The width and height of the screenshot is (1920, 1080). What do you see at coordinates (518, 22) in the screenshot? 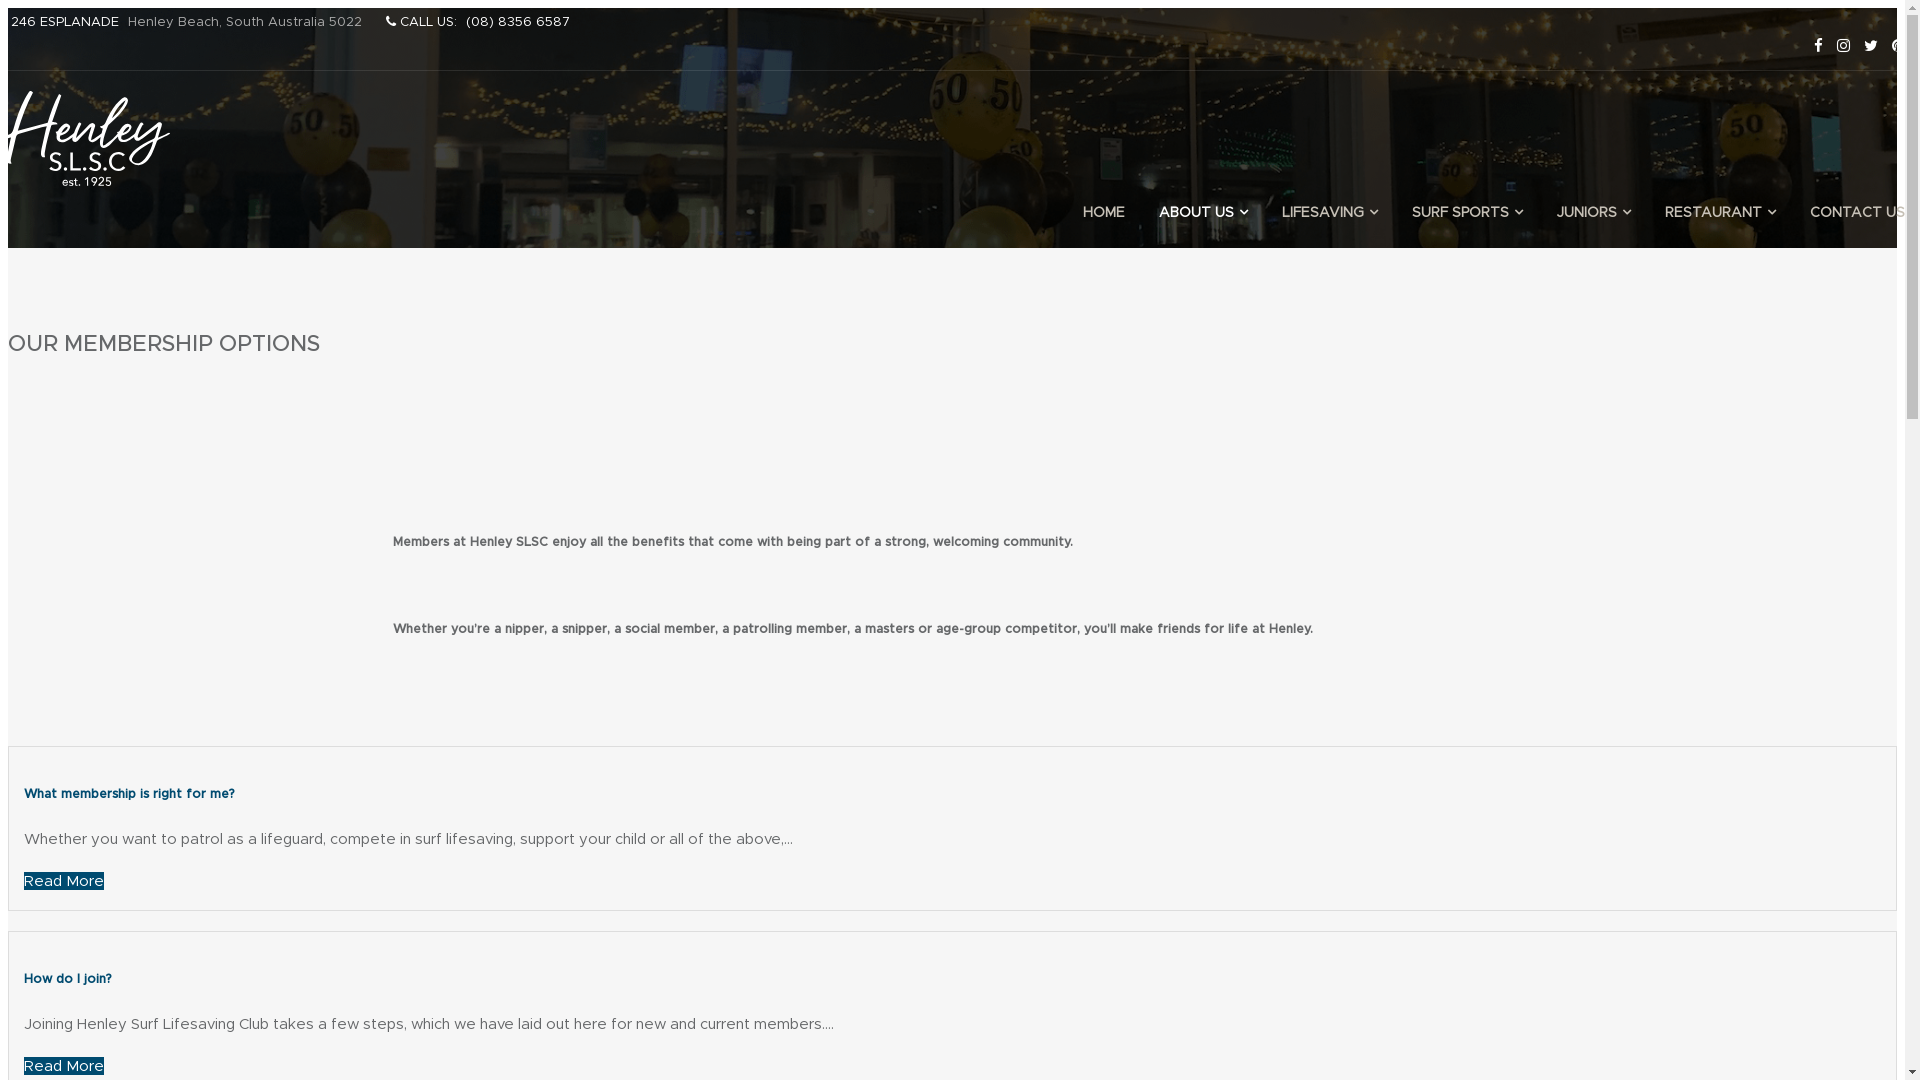
I see `(08) 8356 6587` at bounding box center [518, 22].